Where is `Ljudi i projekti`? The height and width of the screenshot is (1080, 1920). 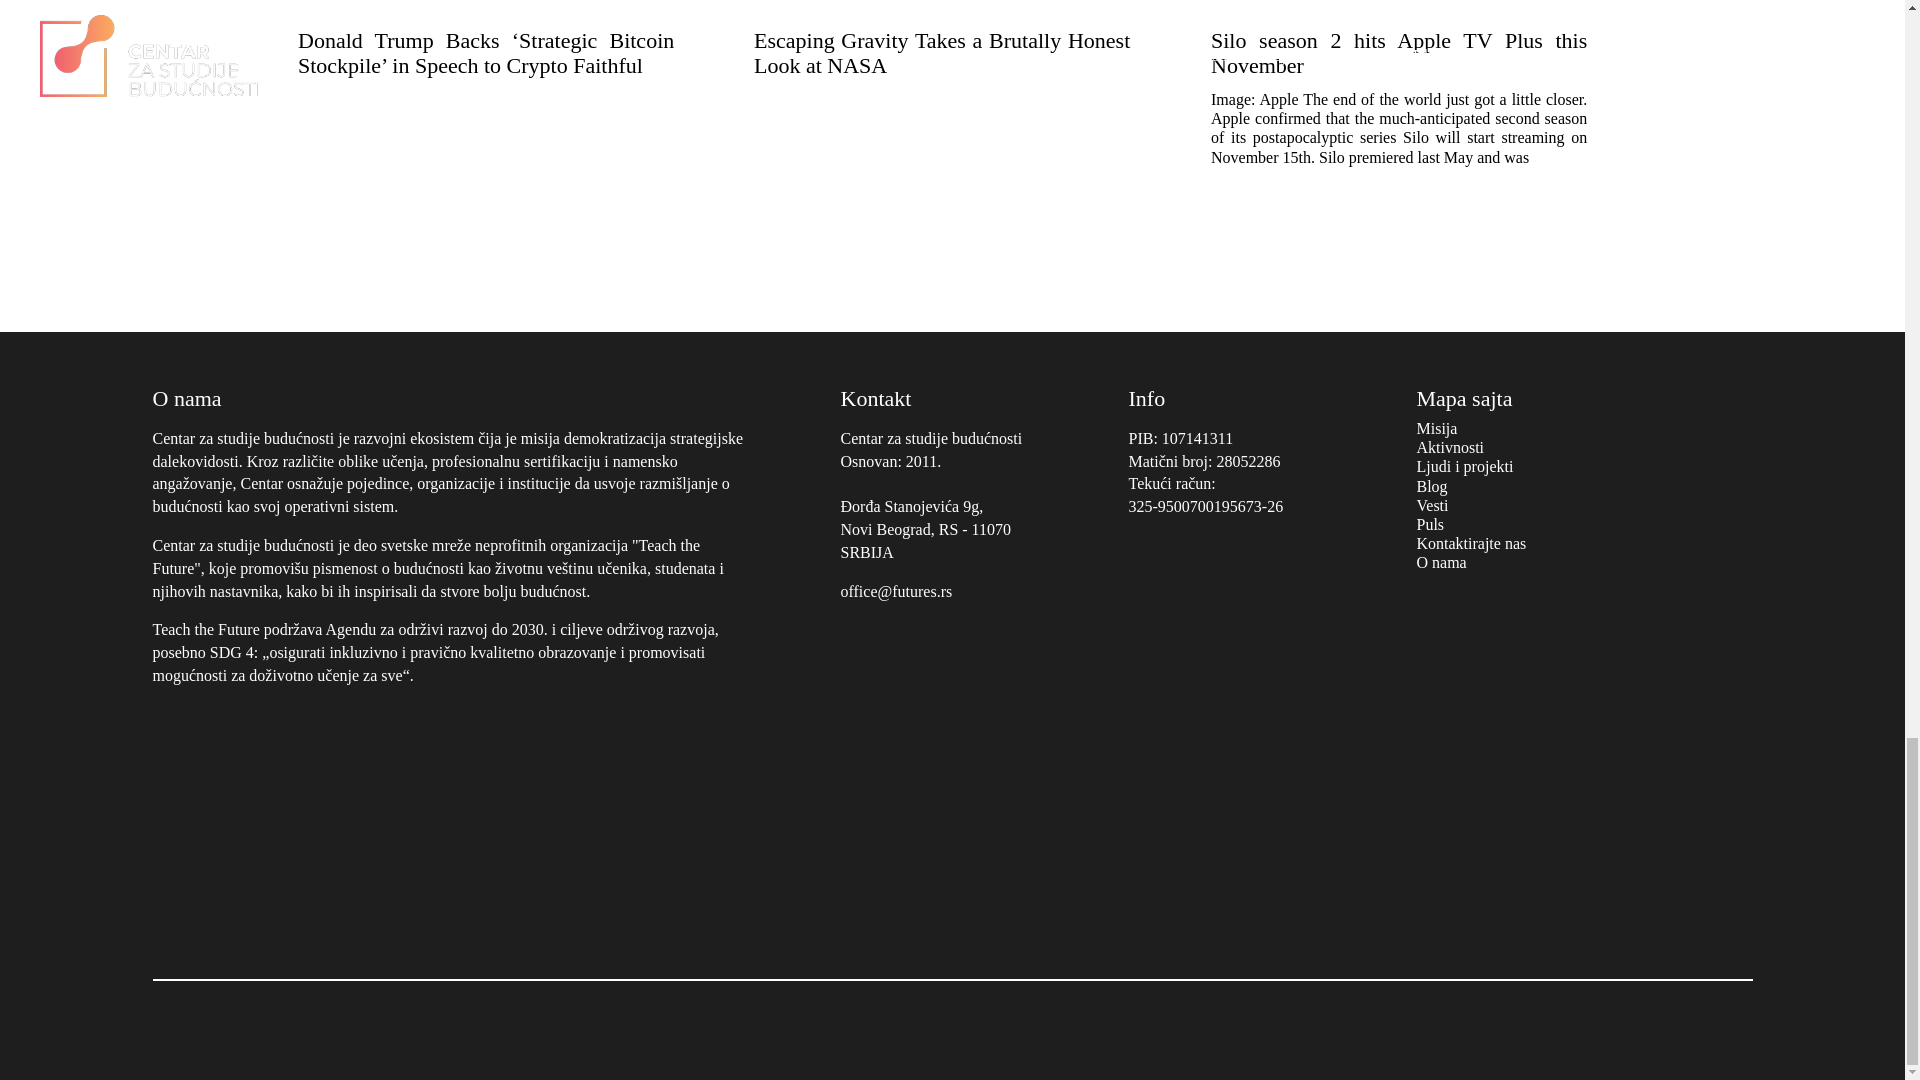
Ljudi i projekti is located at coordinates (1464, 466).